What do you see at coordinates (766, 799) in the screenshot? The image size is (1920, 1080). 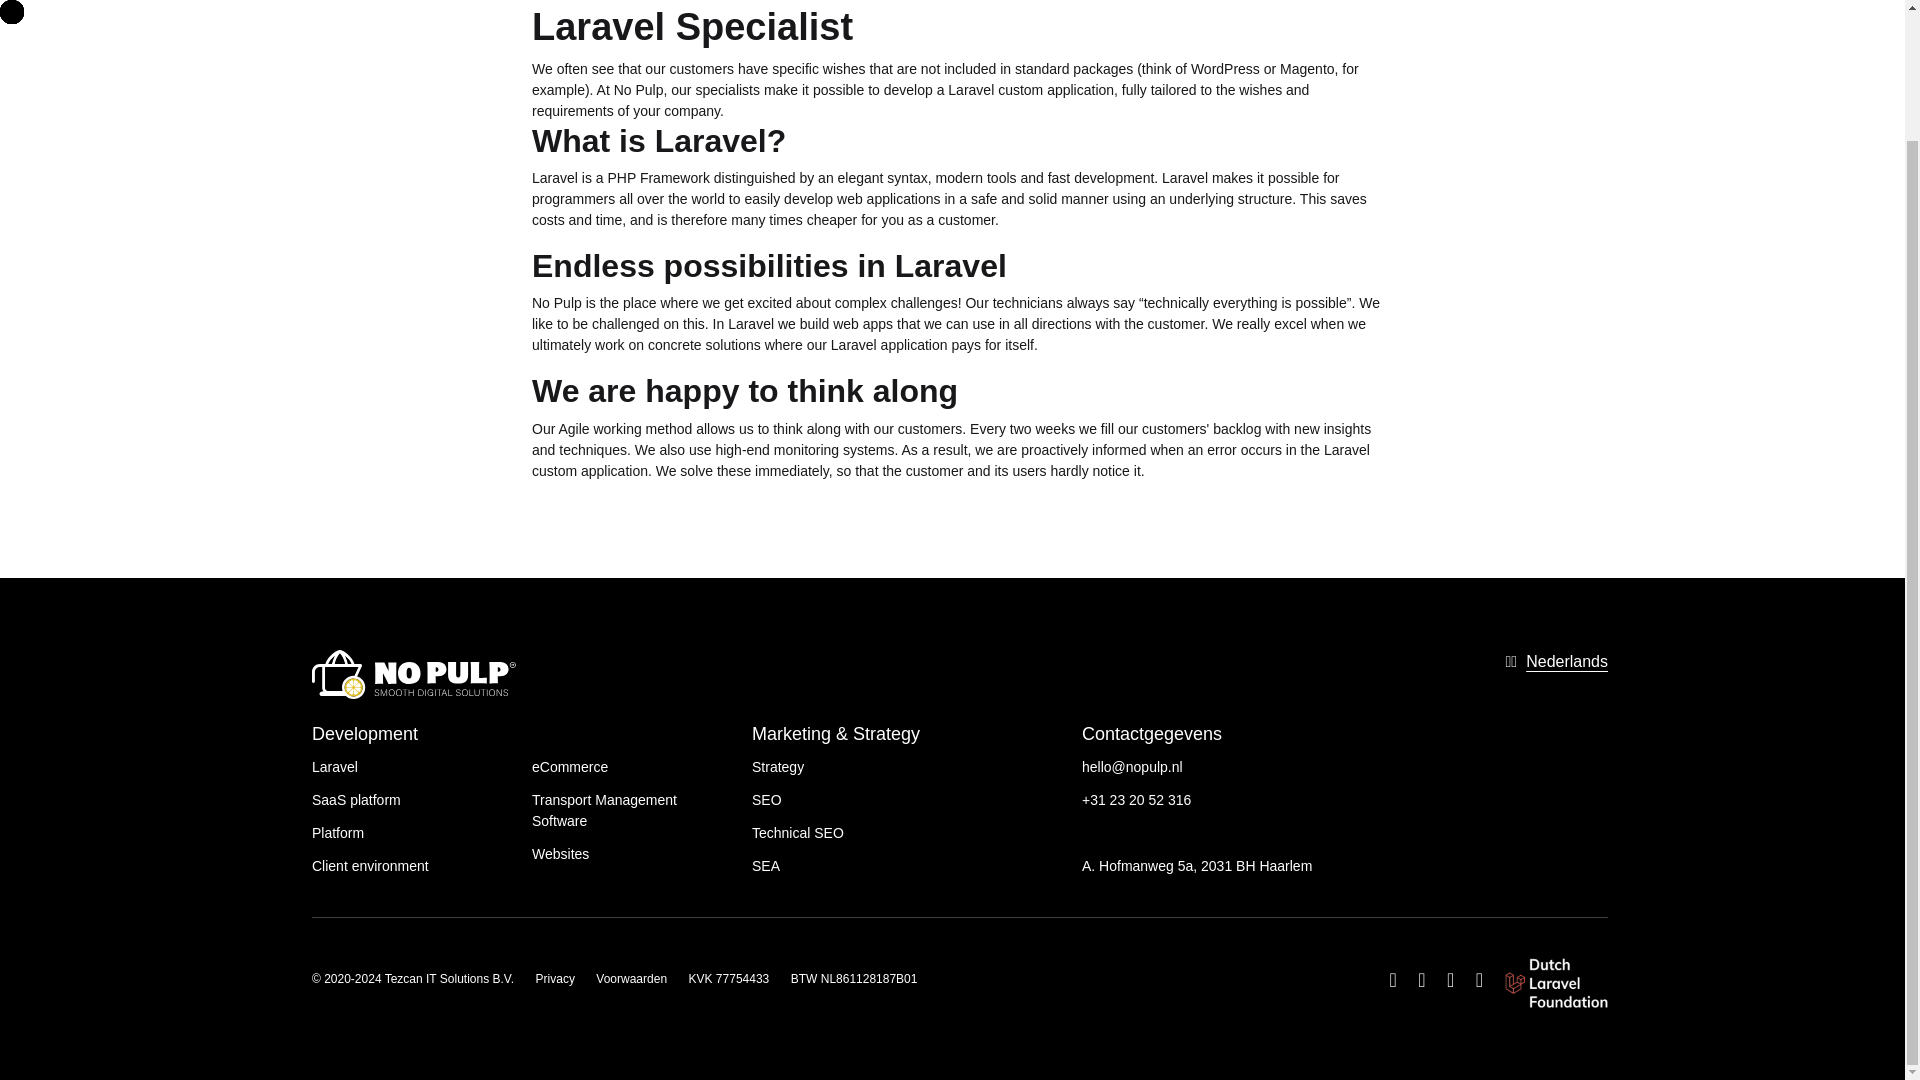 I see `SEO` at bounding box center [766, 799].